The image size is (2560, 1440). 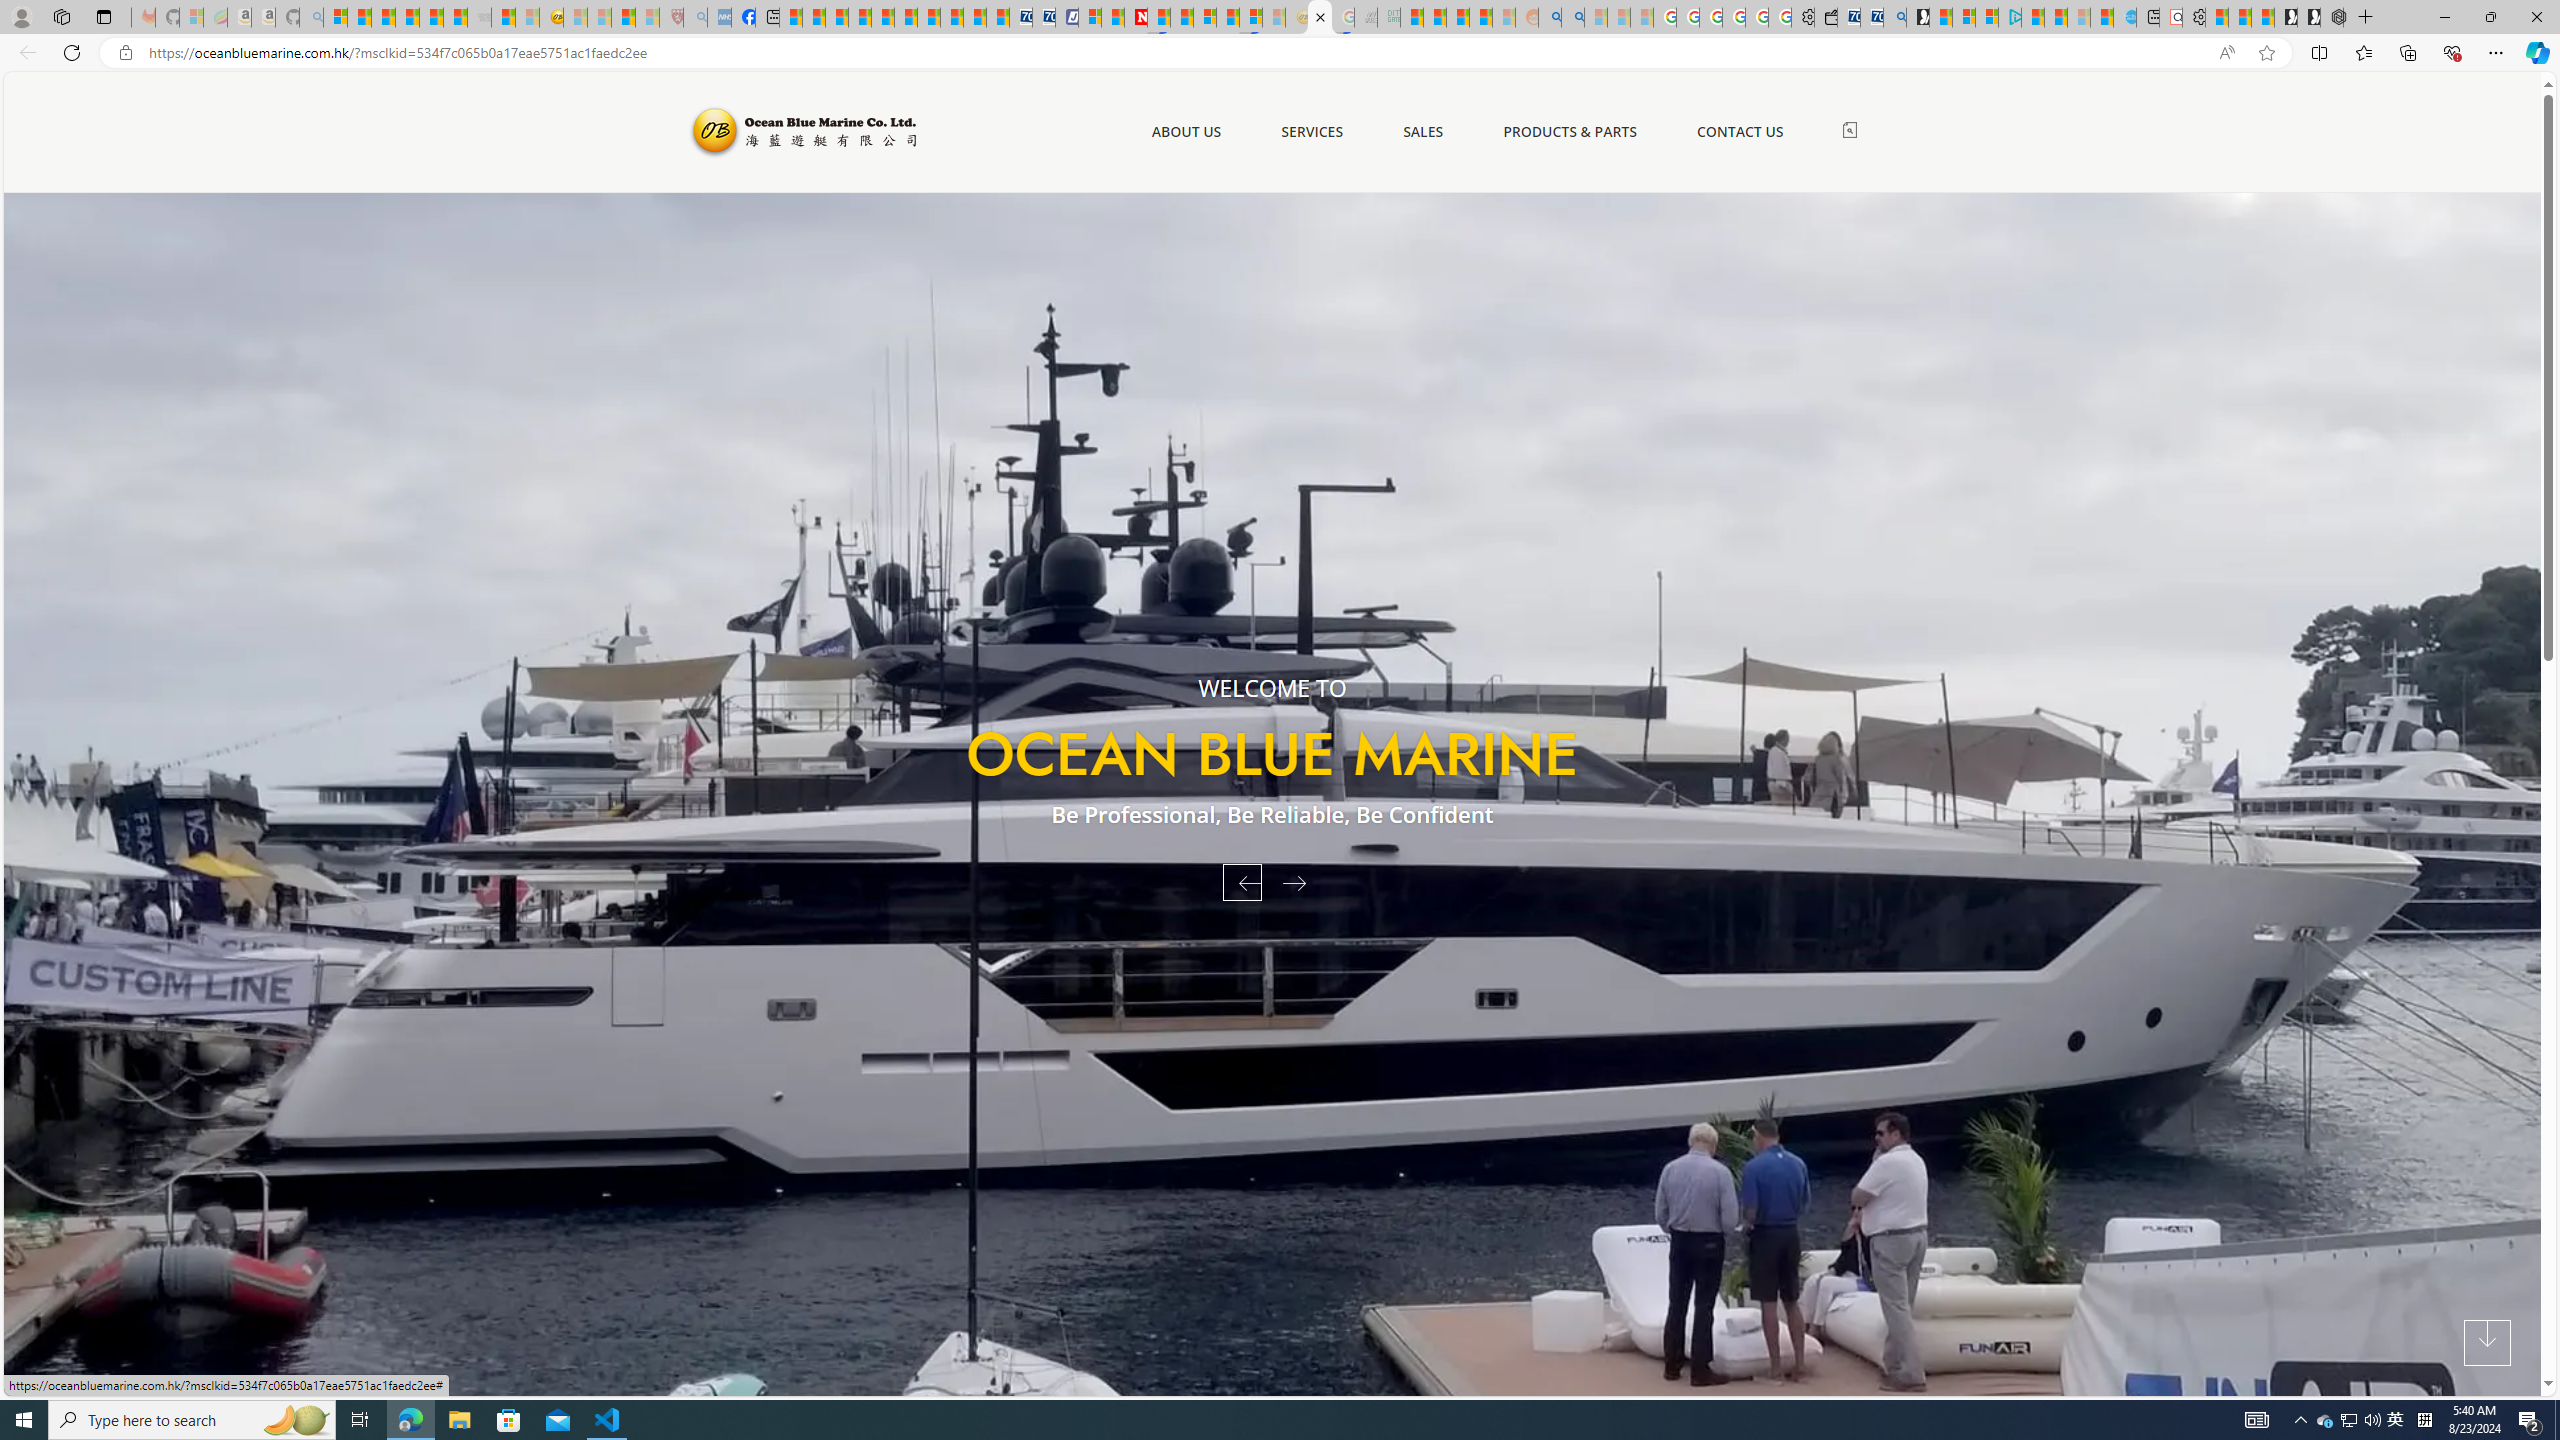 I want to click on Ocean Blue Marine, so click(x=801, y=132).